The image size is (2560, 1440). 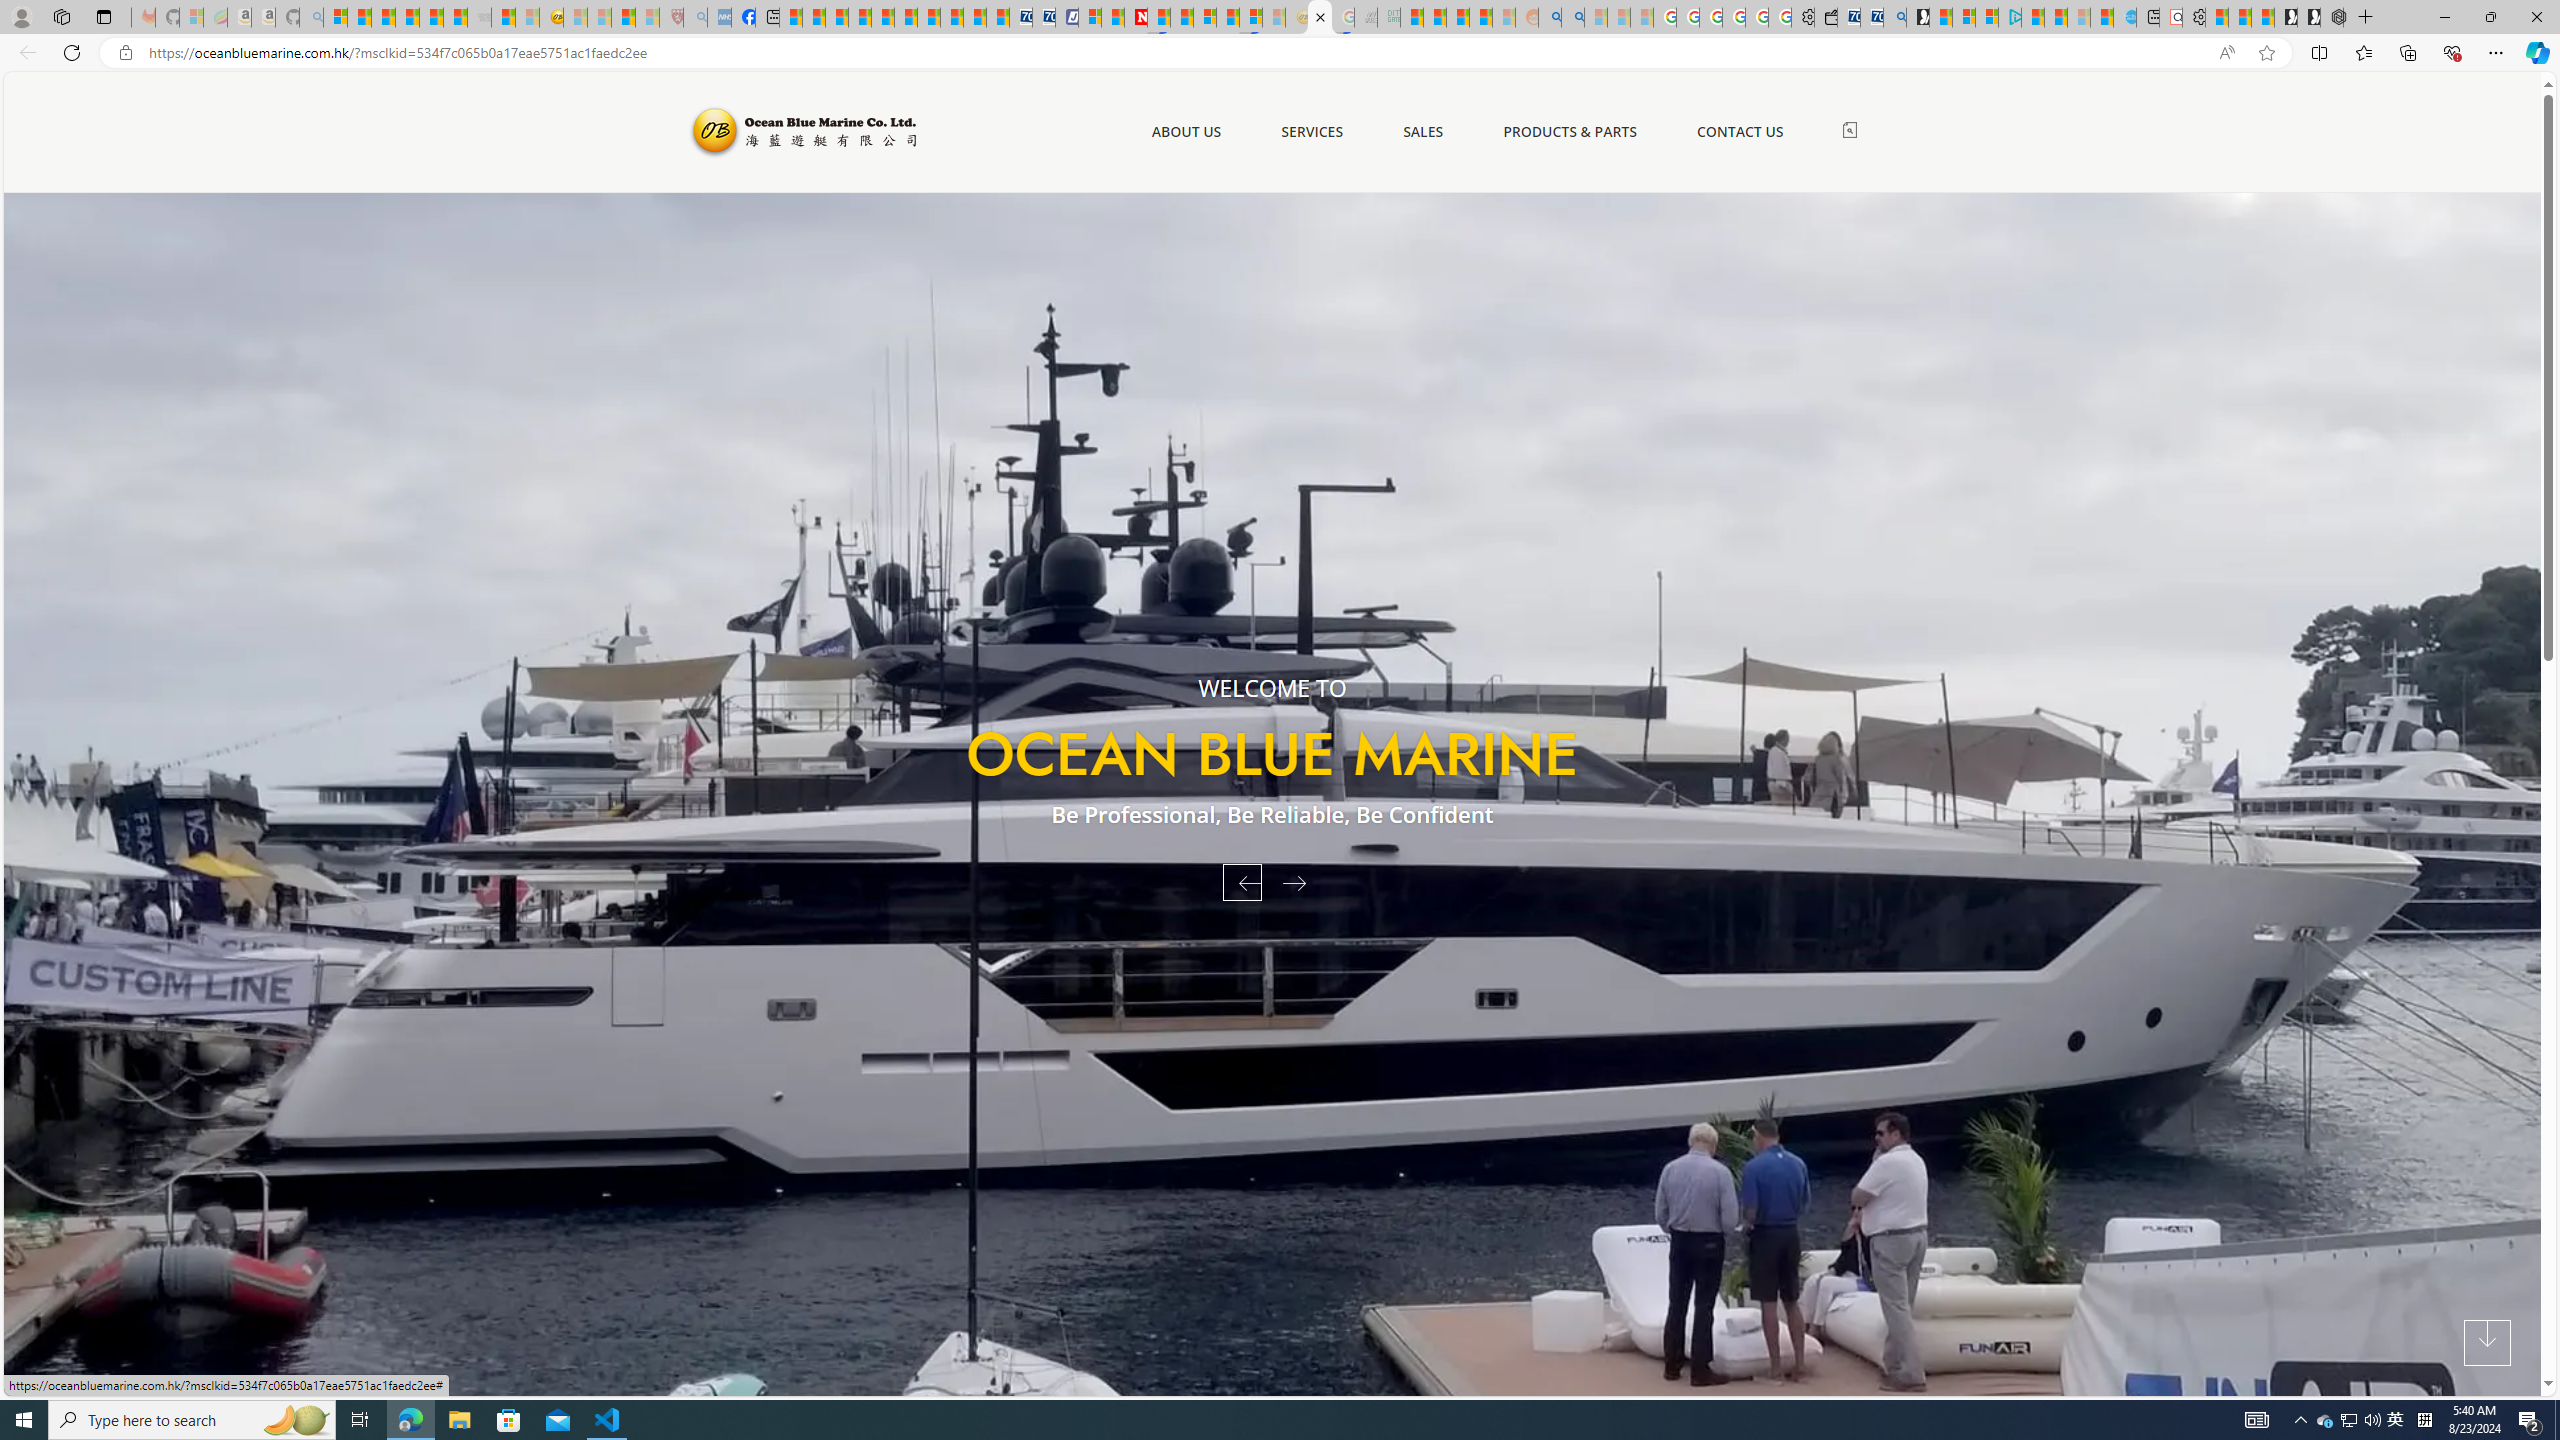 I want to click on Ocean Blue Marine, so click(x=801, y=132).